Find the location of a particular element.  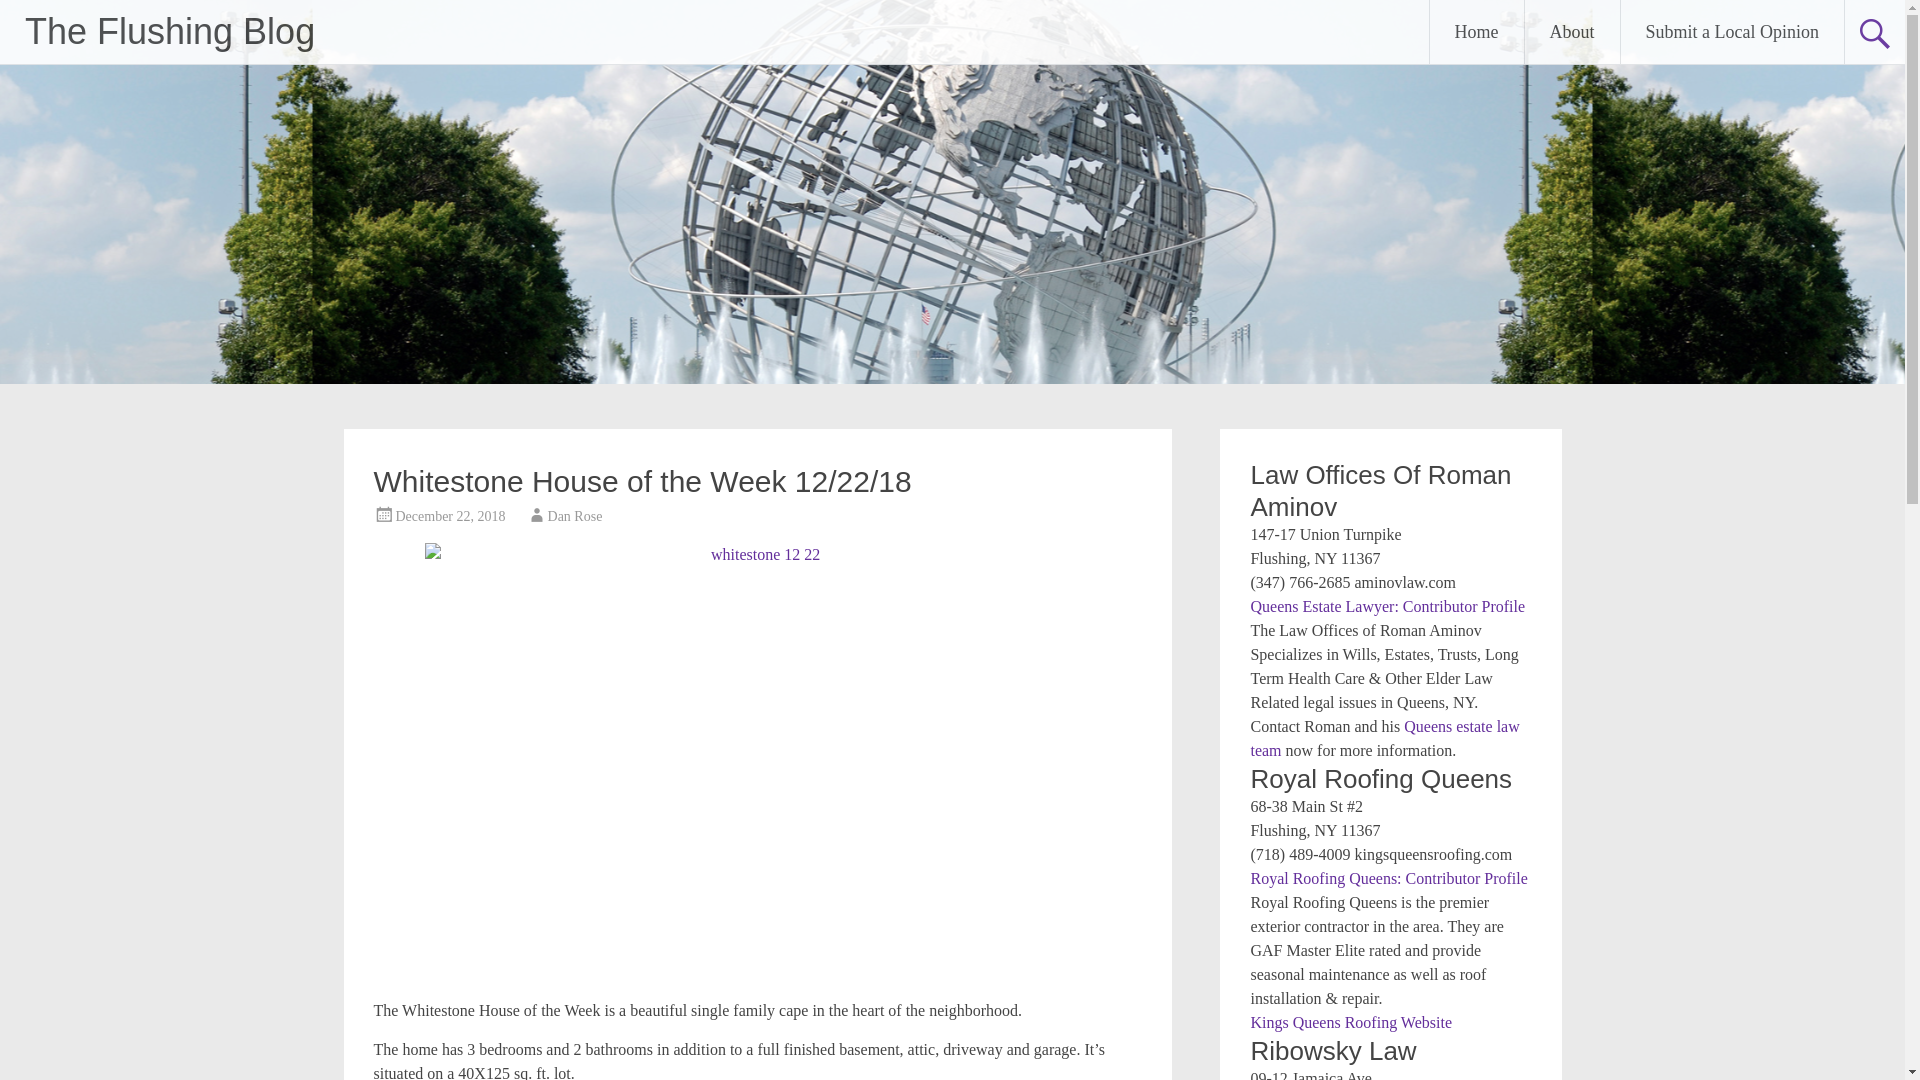

Submit a Local Opinion is located at coordinates (1732, 32).